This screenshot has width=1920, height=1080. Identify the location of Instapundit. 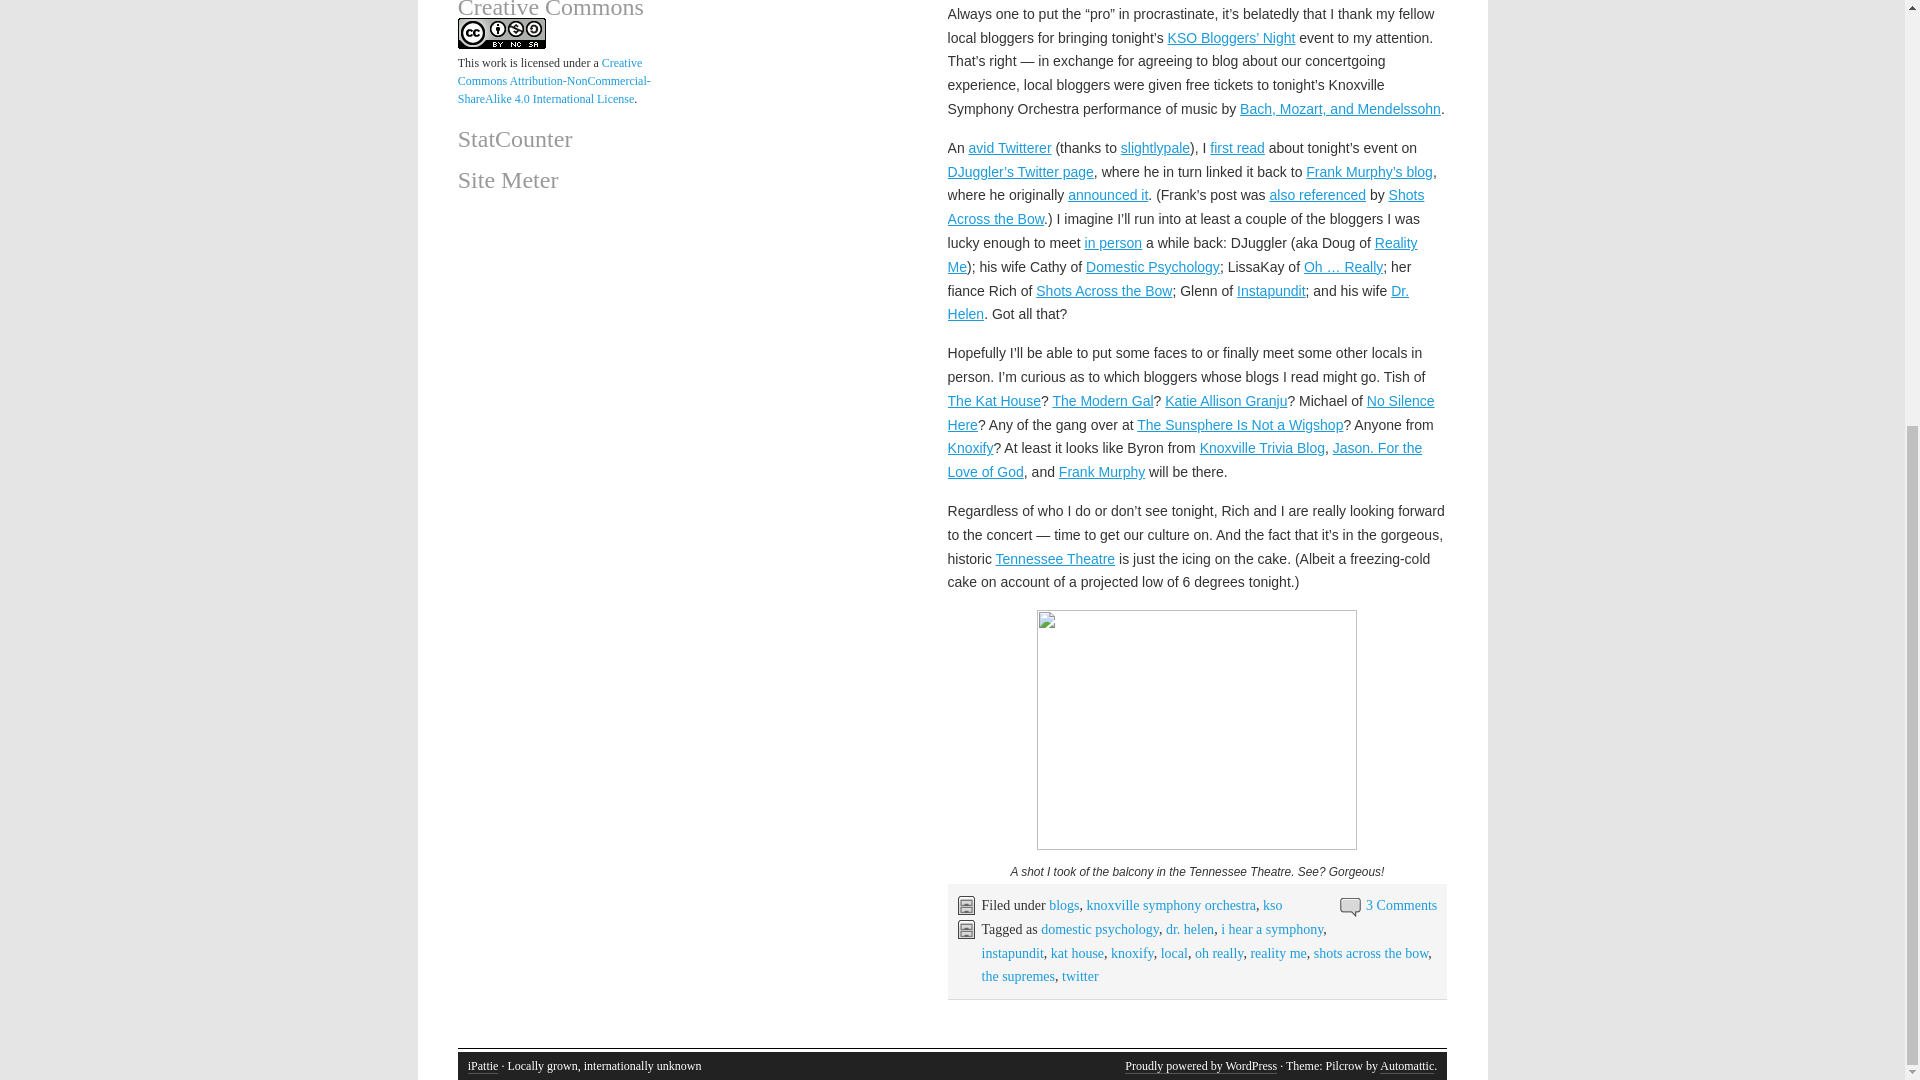
(1270, 290).